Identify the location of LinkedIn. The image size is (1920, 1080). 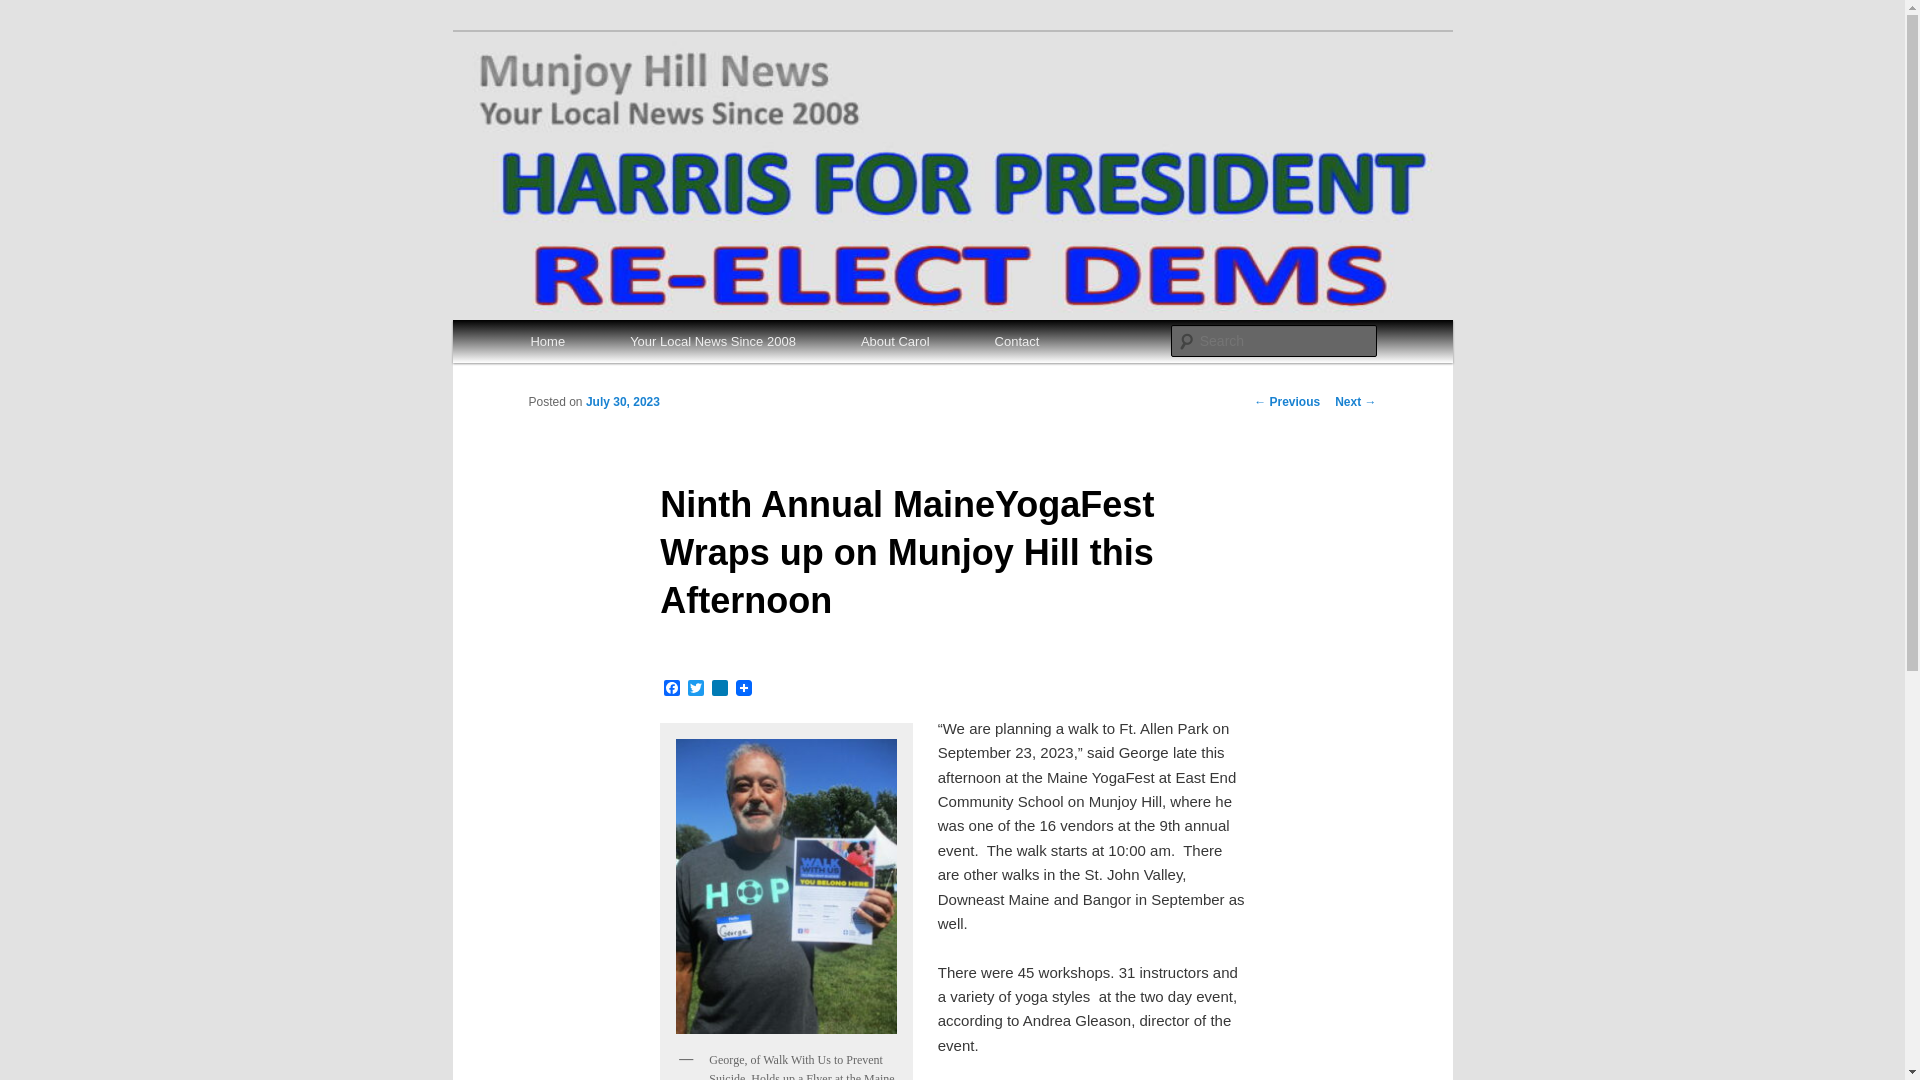
(720, 689).